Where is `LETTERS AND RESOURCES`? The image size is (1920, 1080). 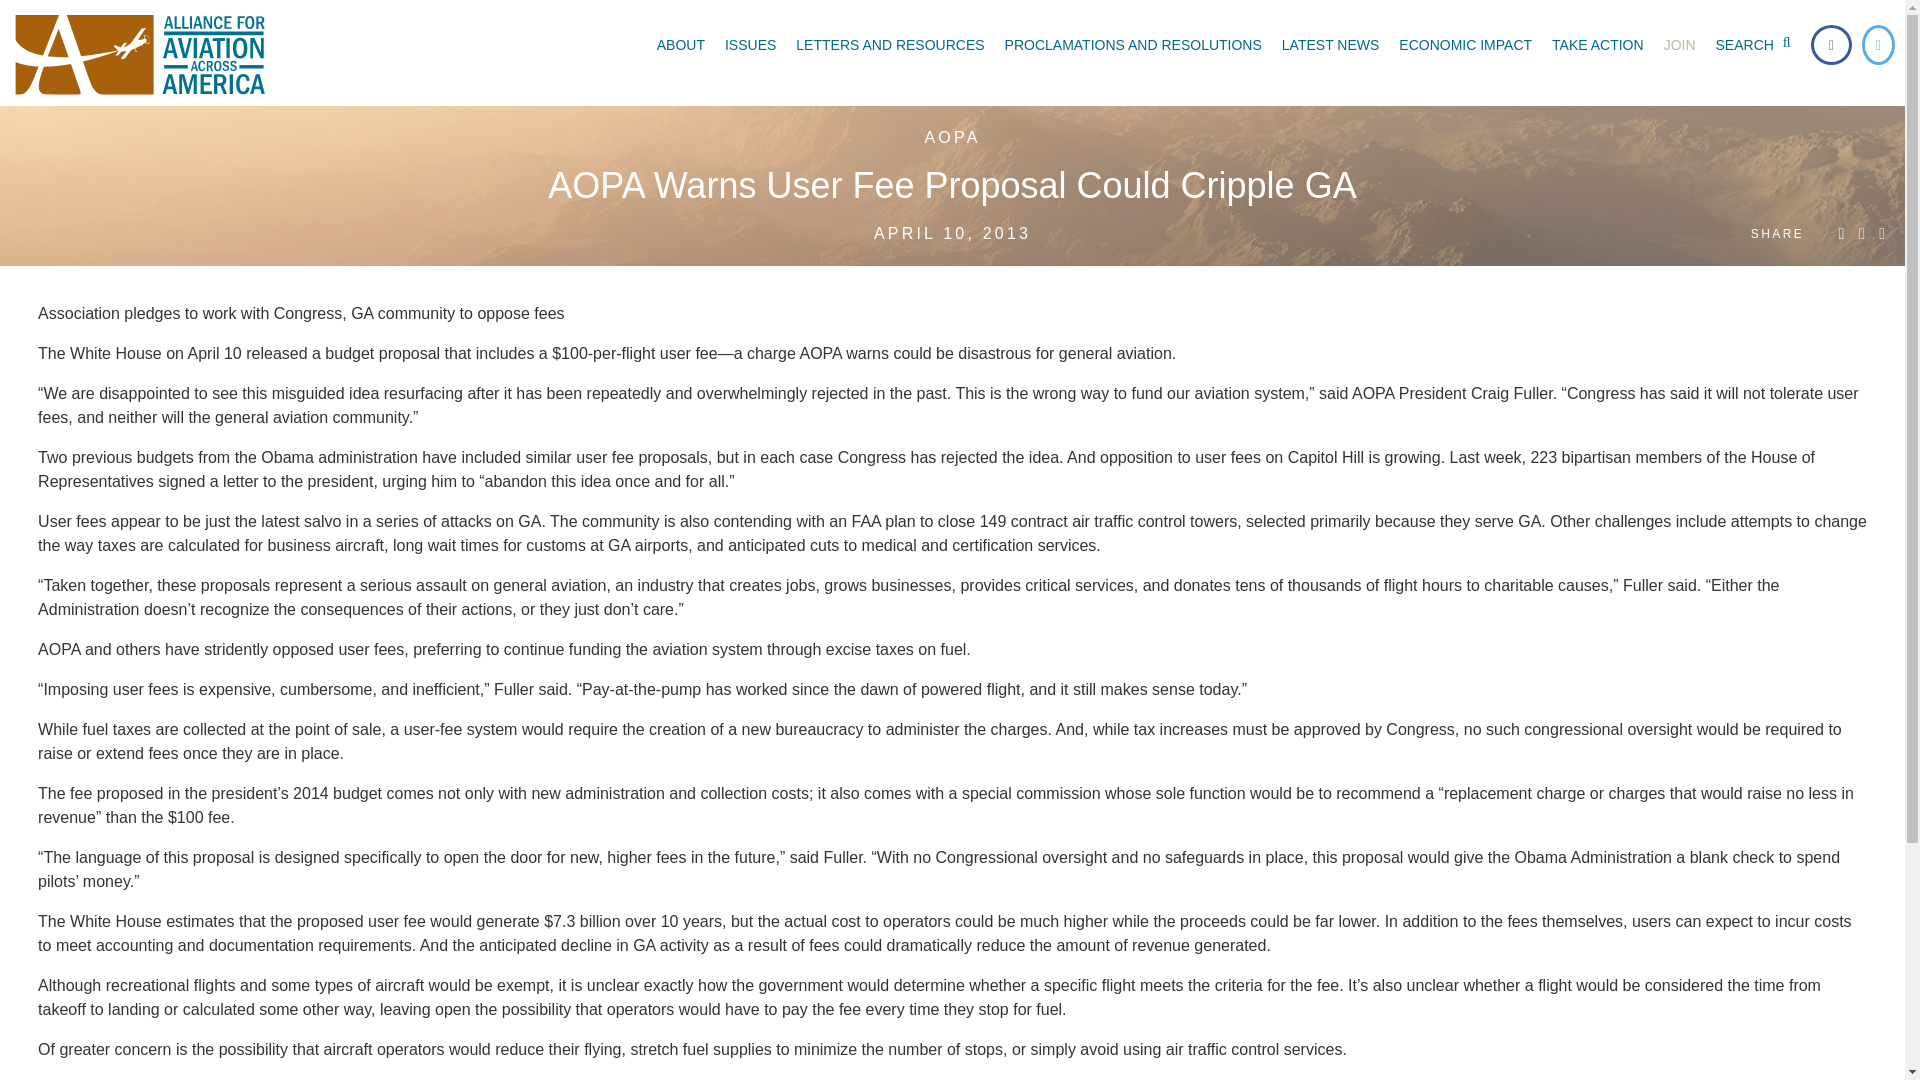
LETTERS AND RESOURCES is located at coordinates (890, 44).